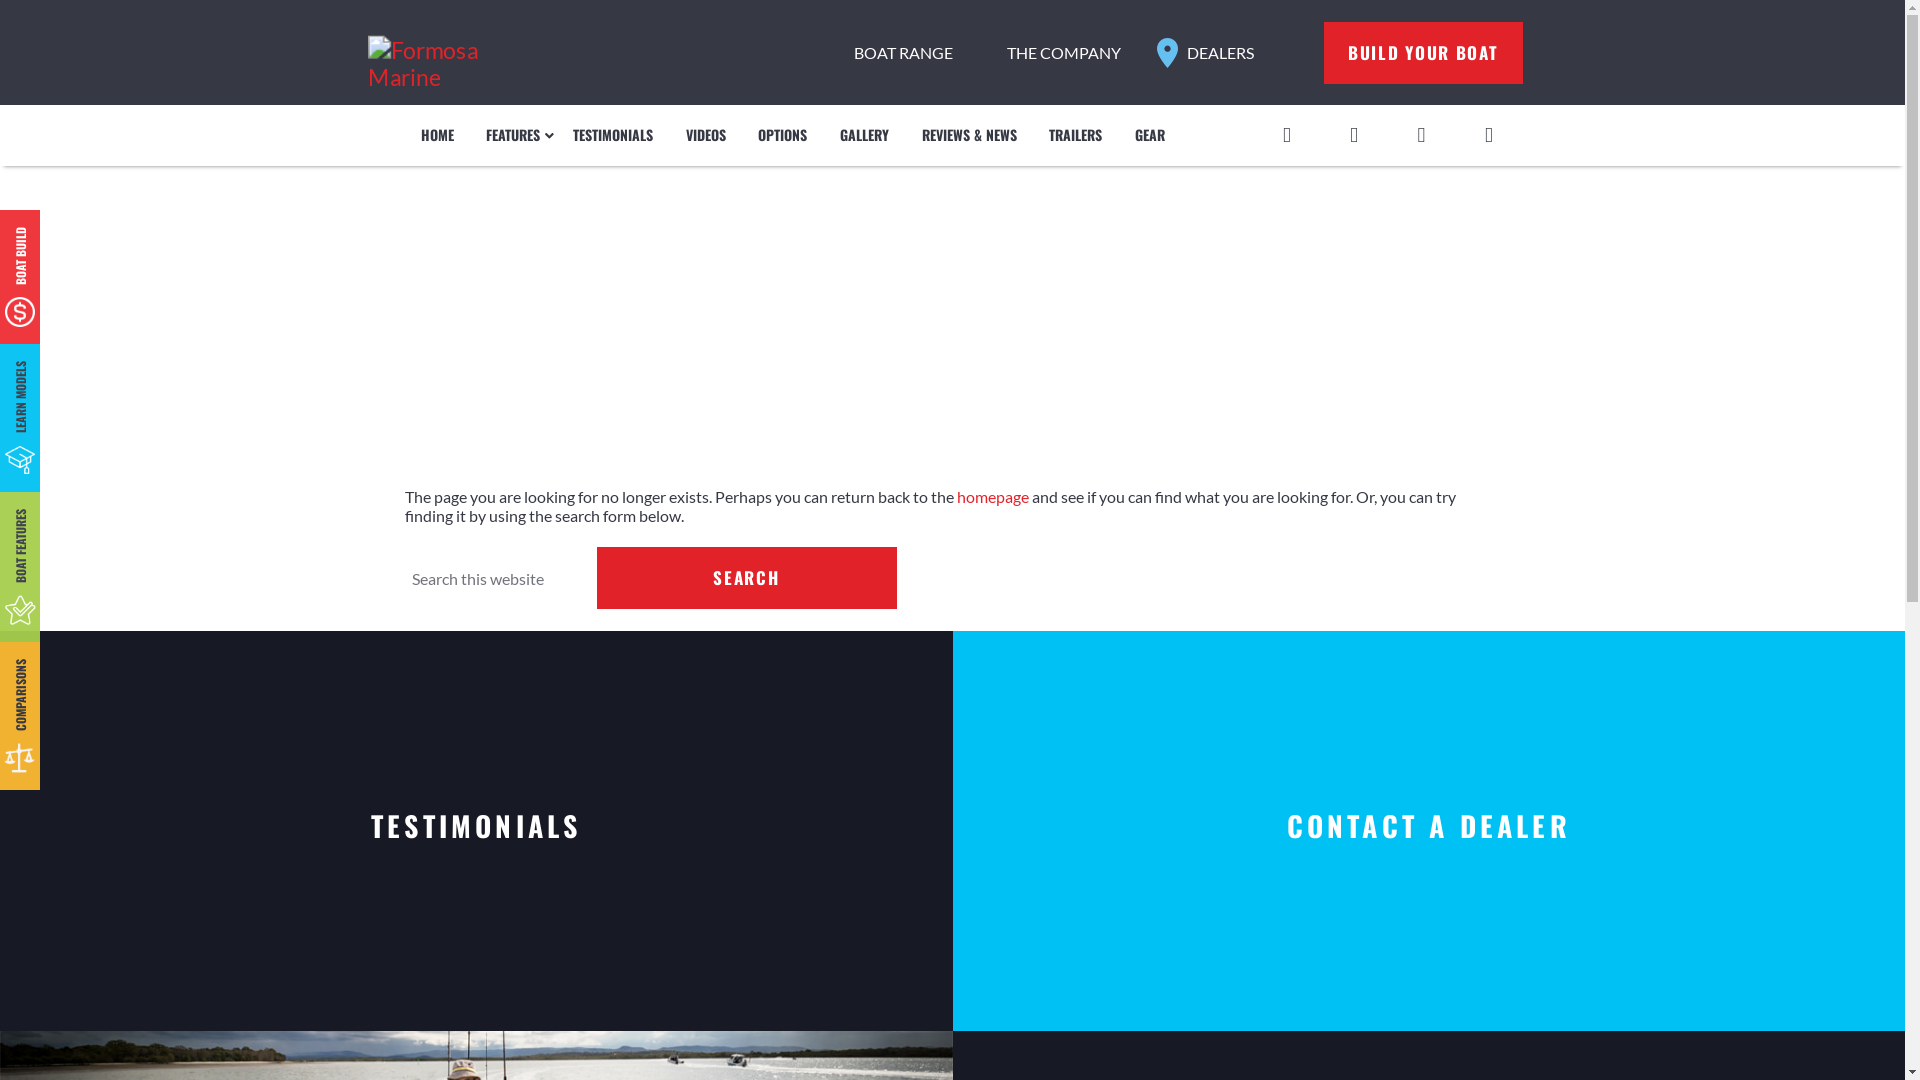 This screenshot has width=1920, height=1080. Describe the element at coordinates (1428, 831) in the screenshot. I see `CONTACT A DEALER` at that location.